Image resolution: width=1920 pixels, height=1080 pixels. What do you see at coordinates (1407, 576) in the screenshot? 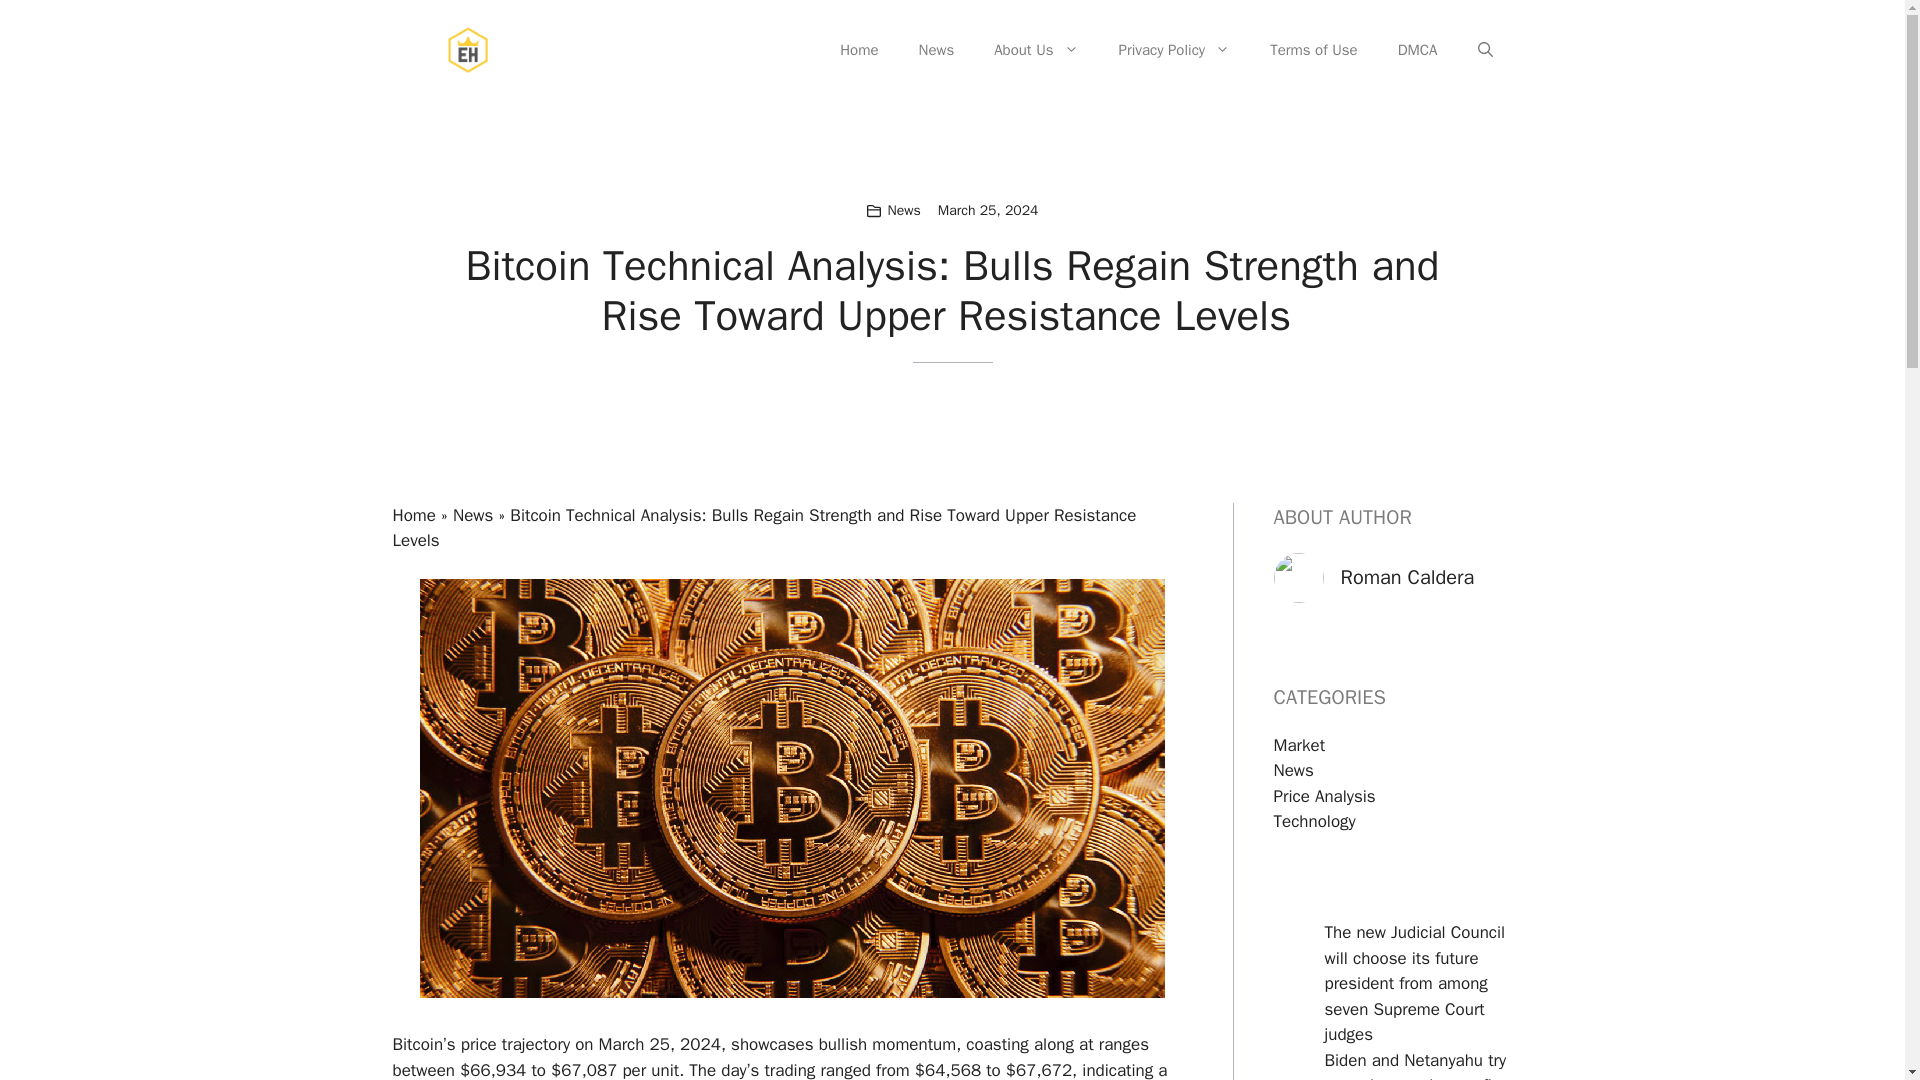
I see `Roman Caldera` at bounding box center [1407, 576].